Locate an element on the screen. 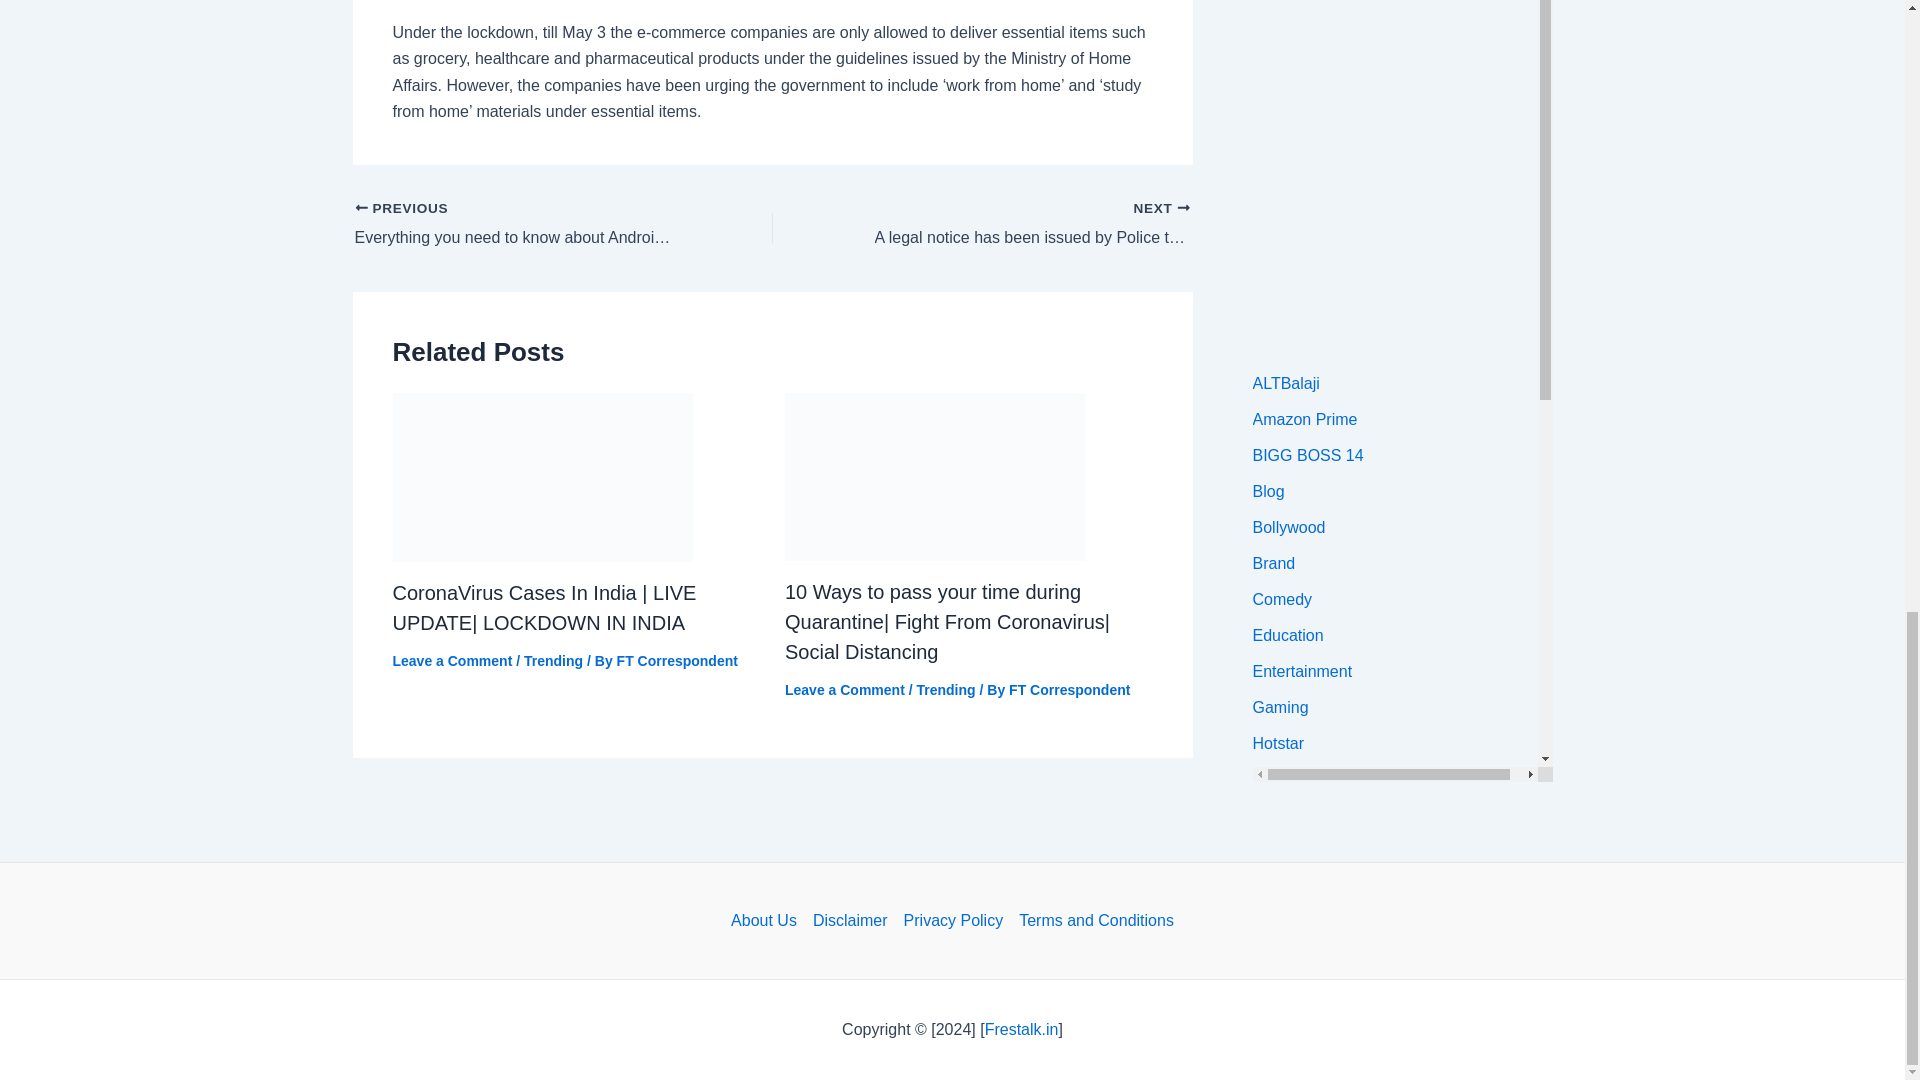 This screenshot has width=1920, height=1080. View all posts by FT Correspondent is located at coordinates (676, 660).